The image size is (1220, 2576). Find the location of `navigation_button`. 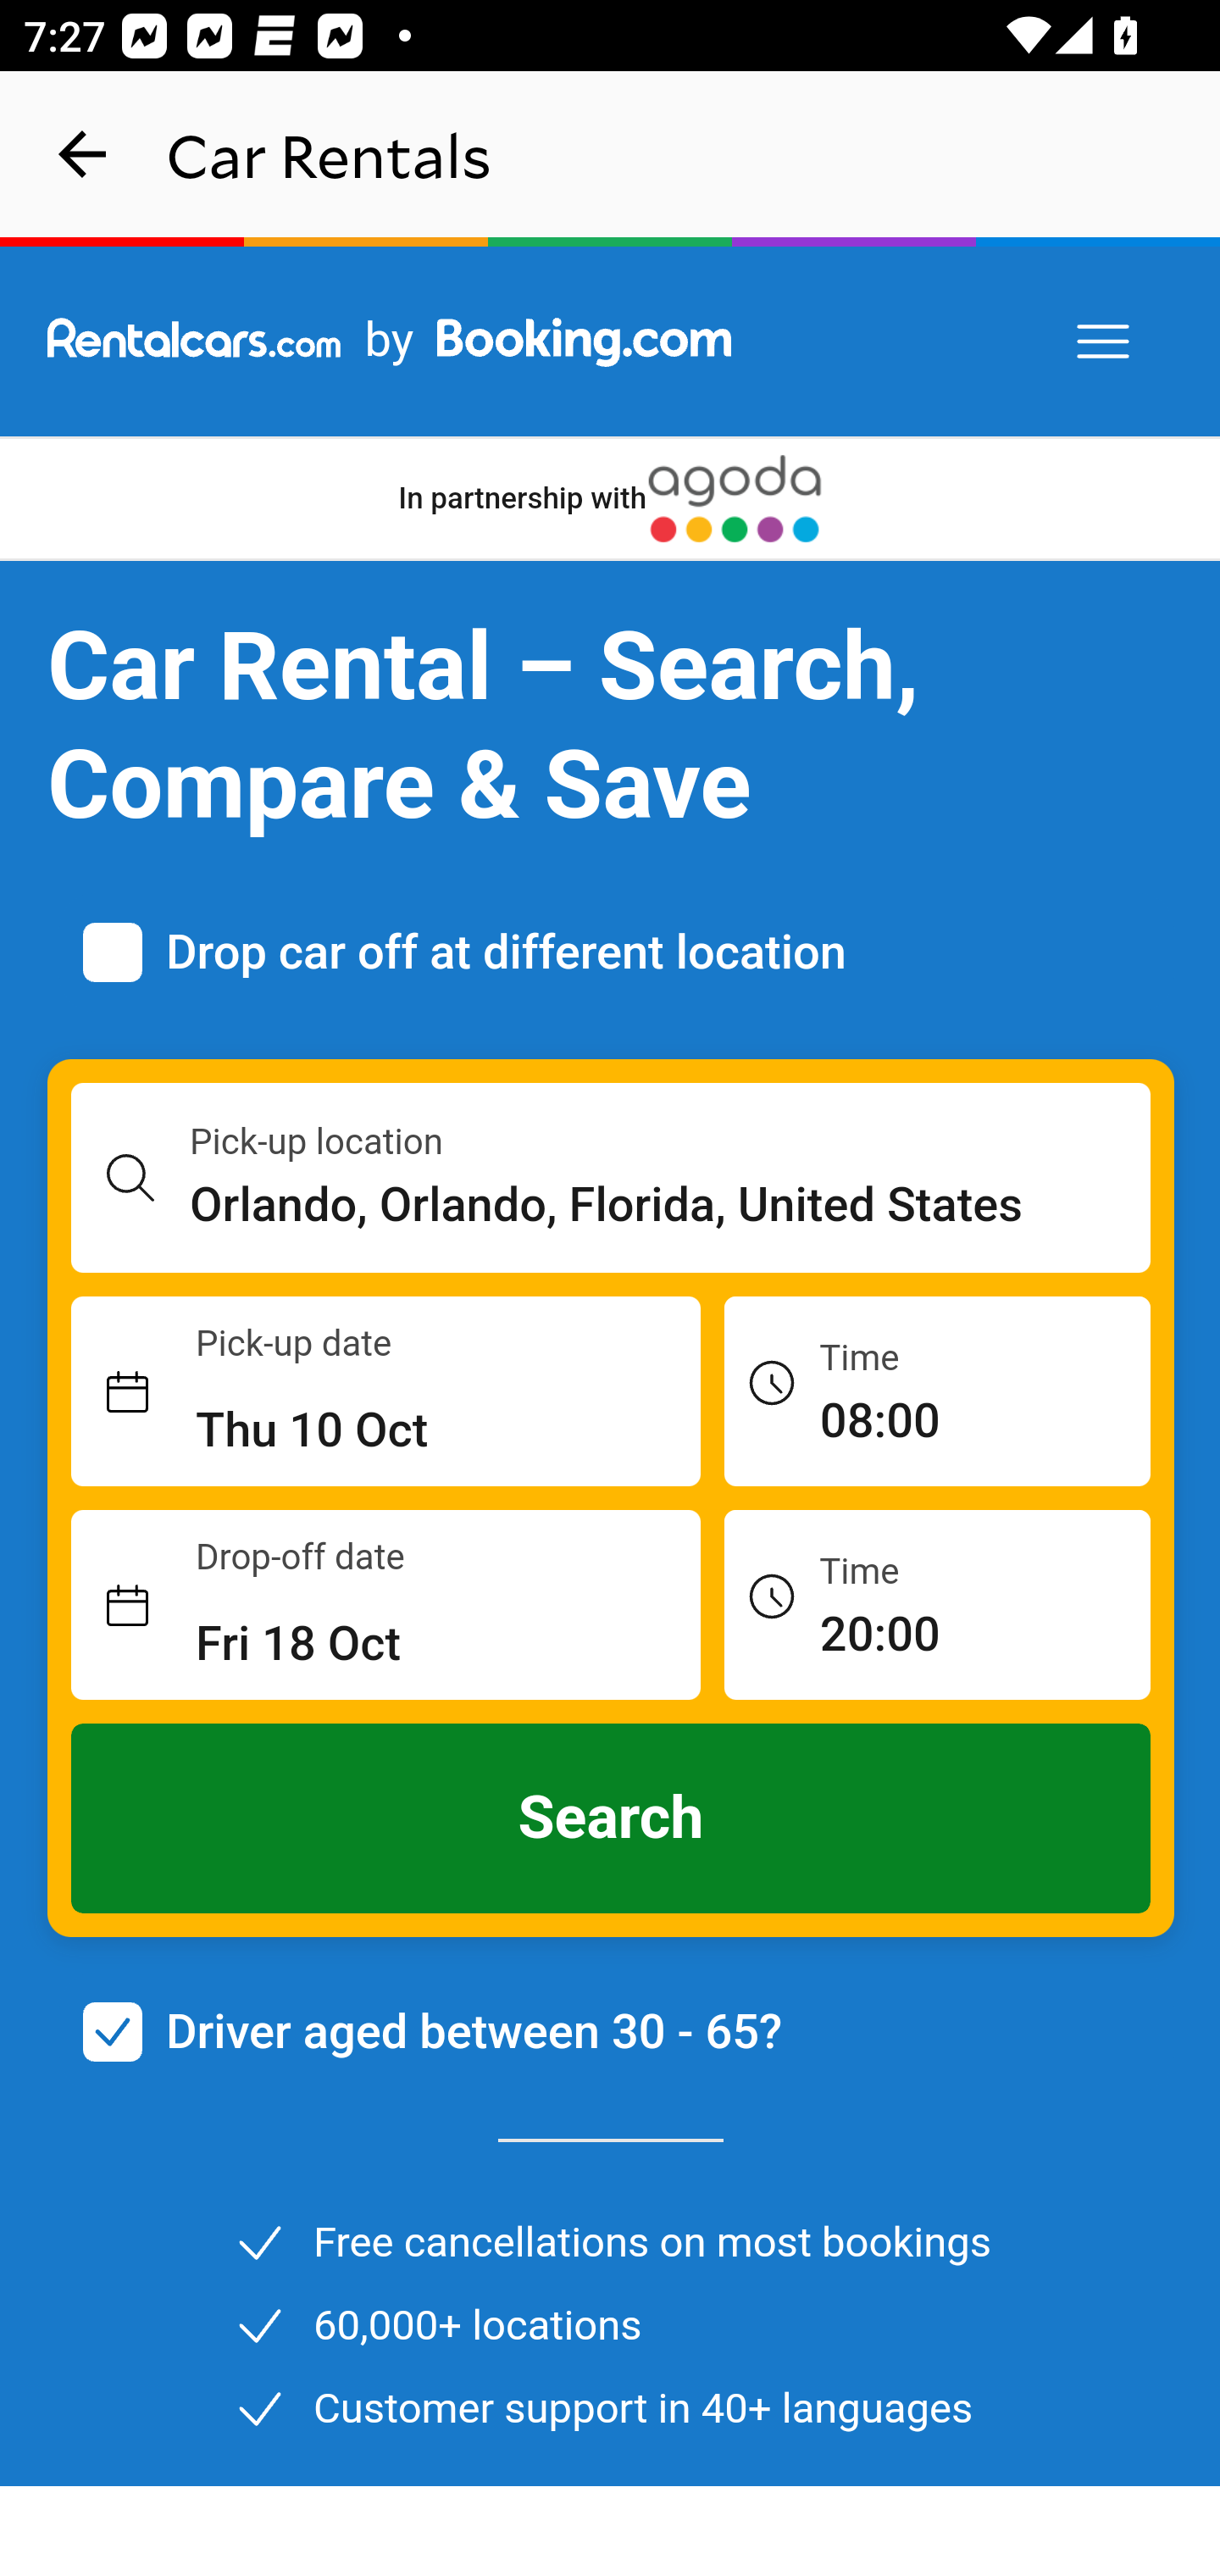

navigation_button is located at coordinates (83, 154).